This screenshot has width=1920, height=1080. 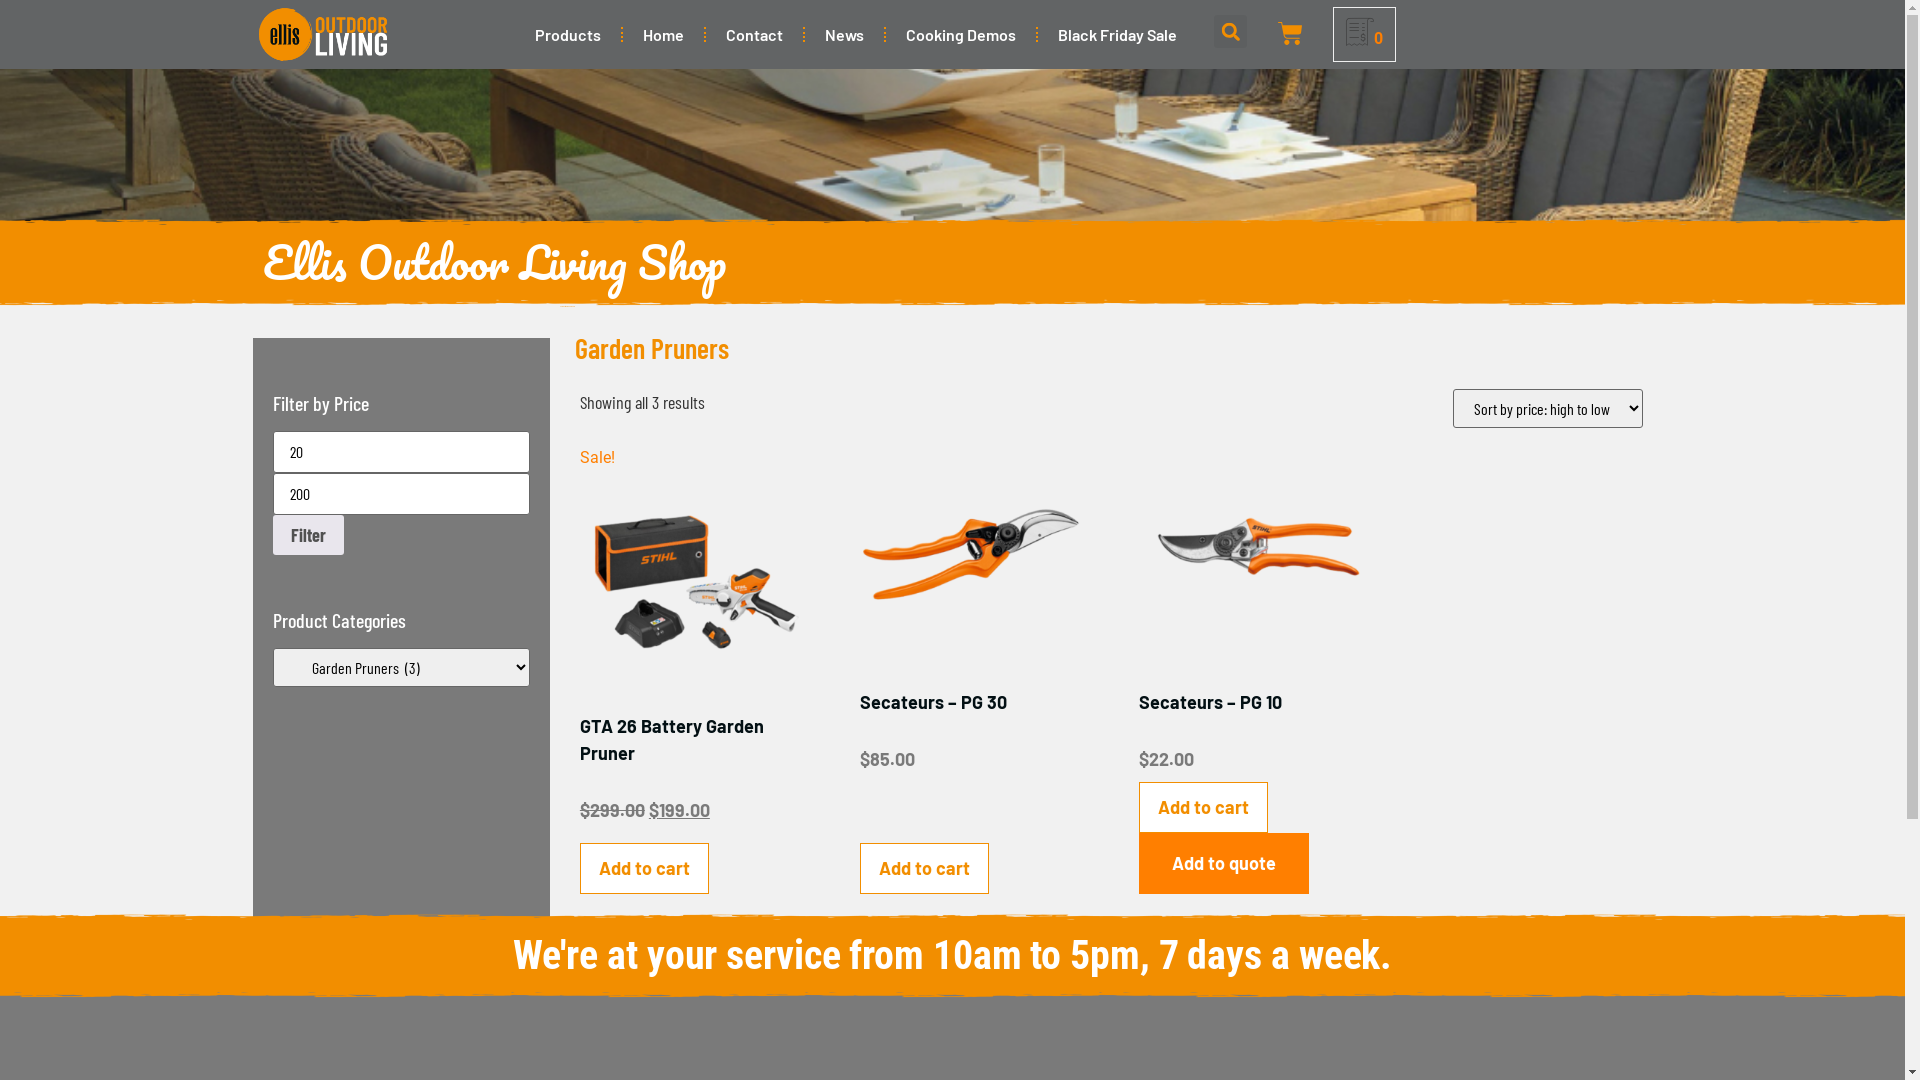 I want to click on Sale!
GTA 26 Battery Garden Pruner
$299.00 $199.00, so click(x=692, y=640).